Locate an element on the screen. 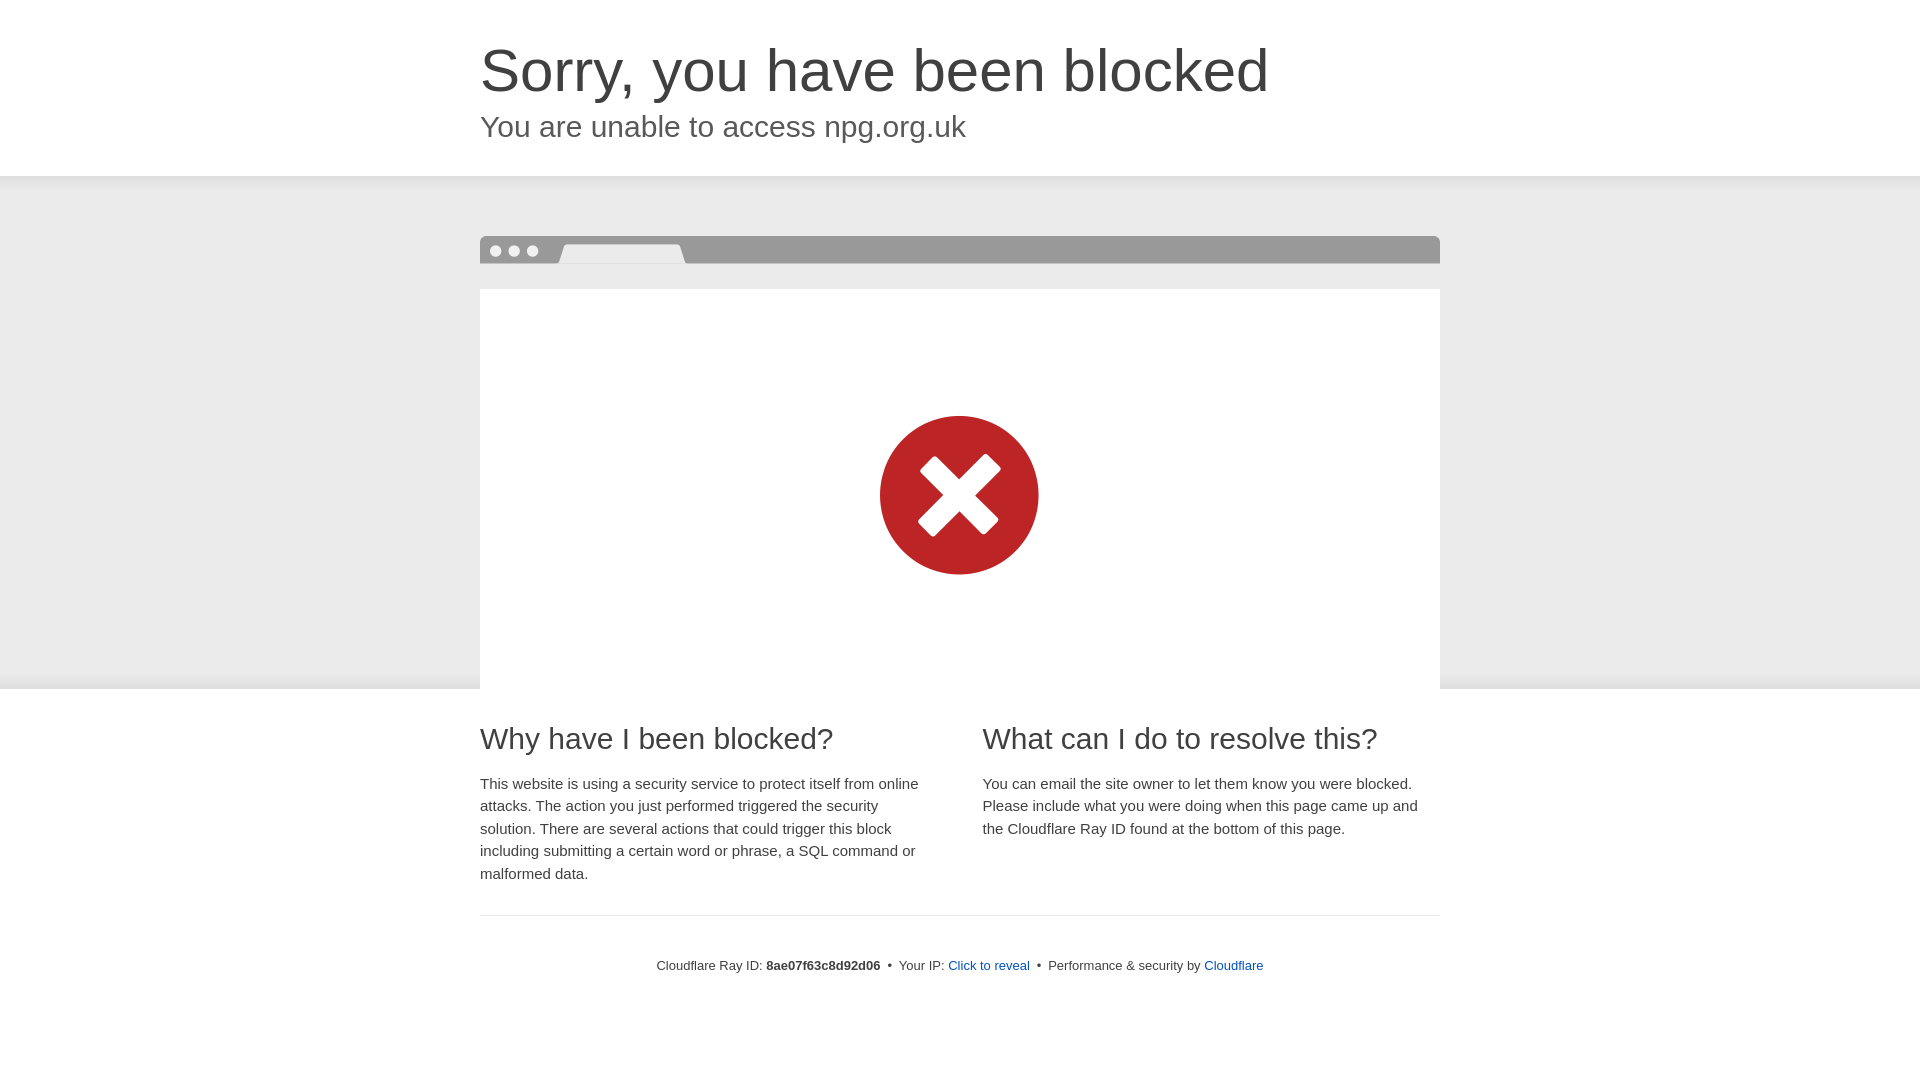  Click to reveal is located at coordinates (988, 966).